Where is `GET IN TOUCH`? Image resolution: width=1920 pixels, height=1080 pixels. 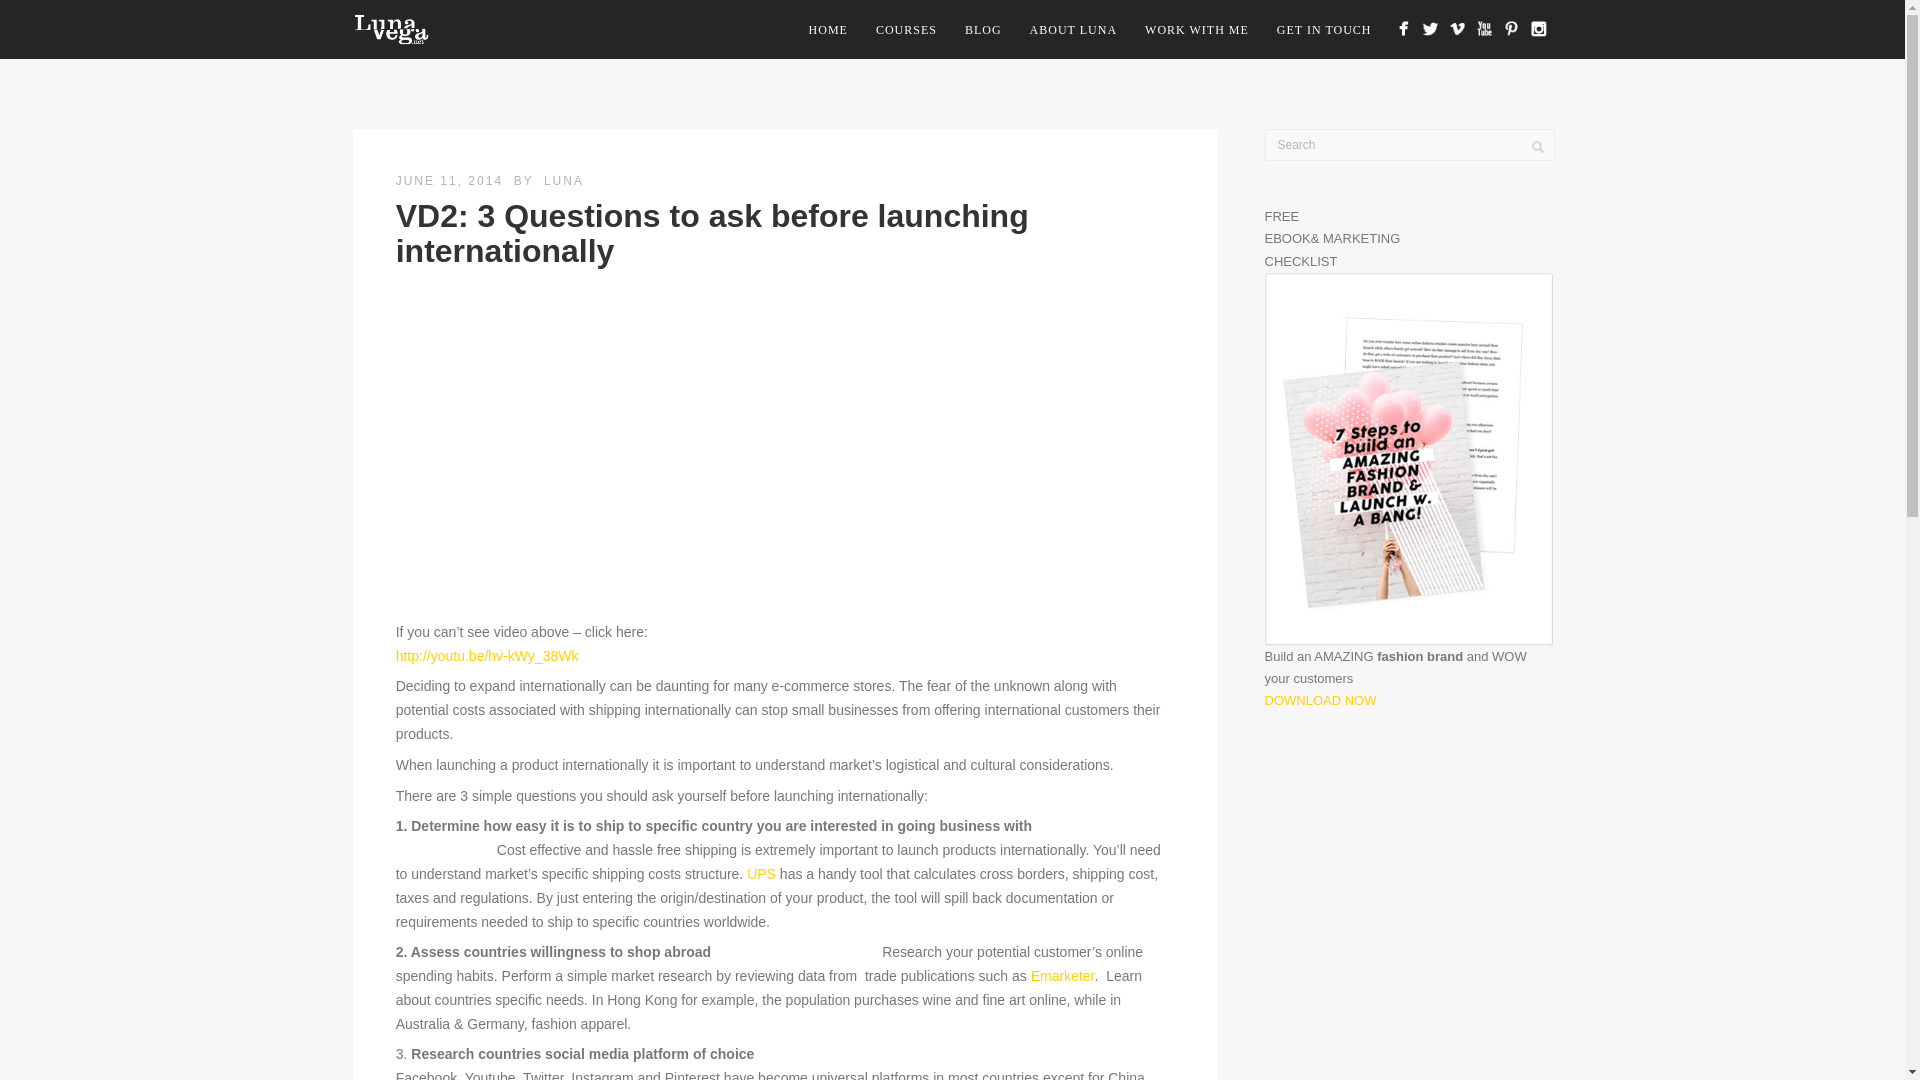
GET IN TOUCH is located at coordinates (1324, 30).